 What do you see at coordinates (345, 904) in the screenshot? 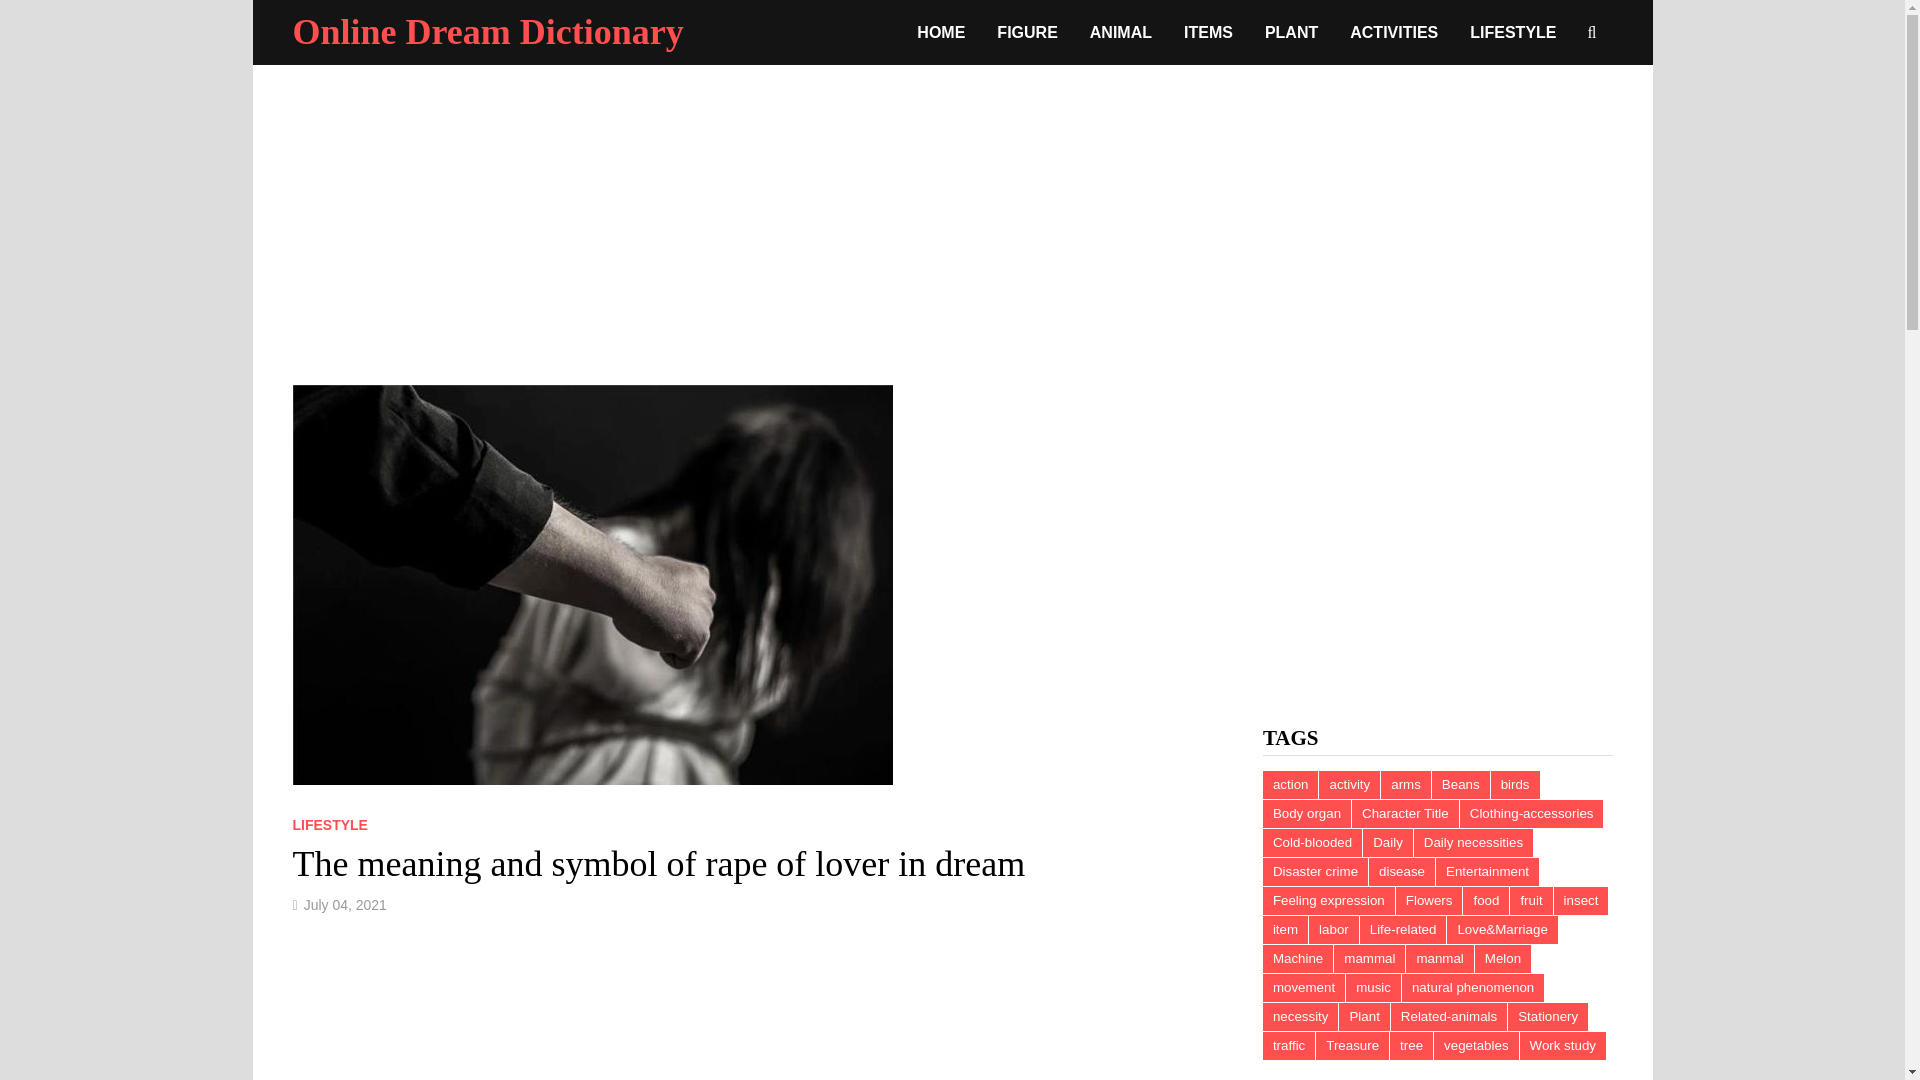
I see `July 04, 2021` at bounding box center [345, 904].